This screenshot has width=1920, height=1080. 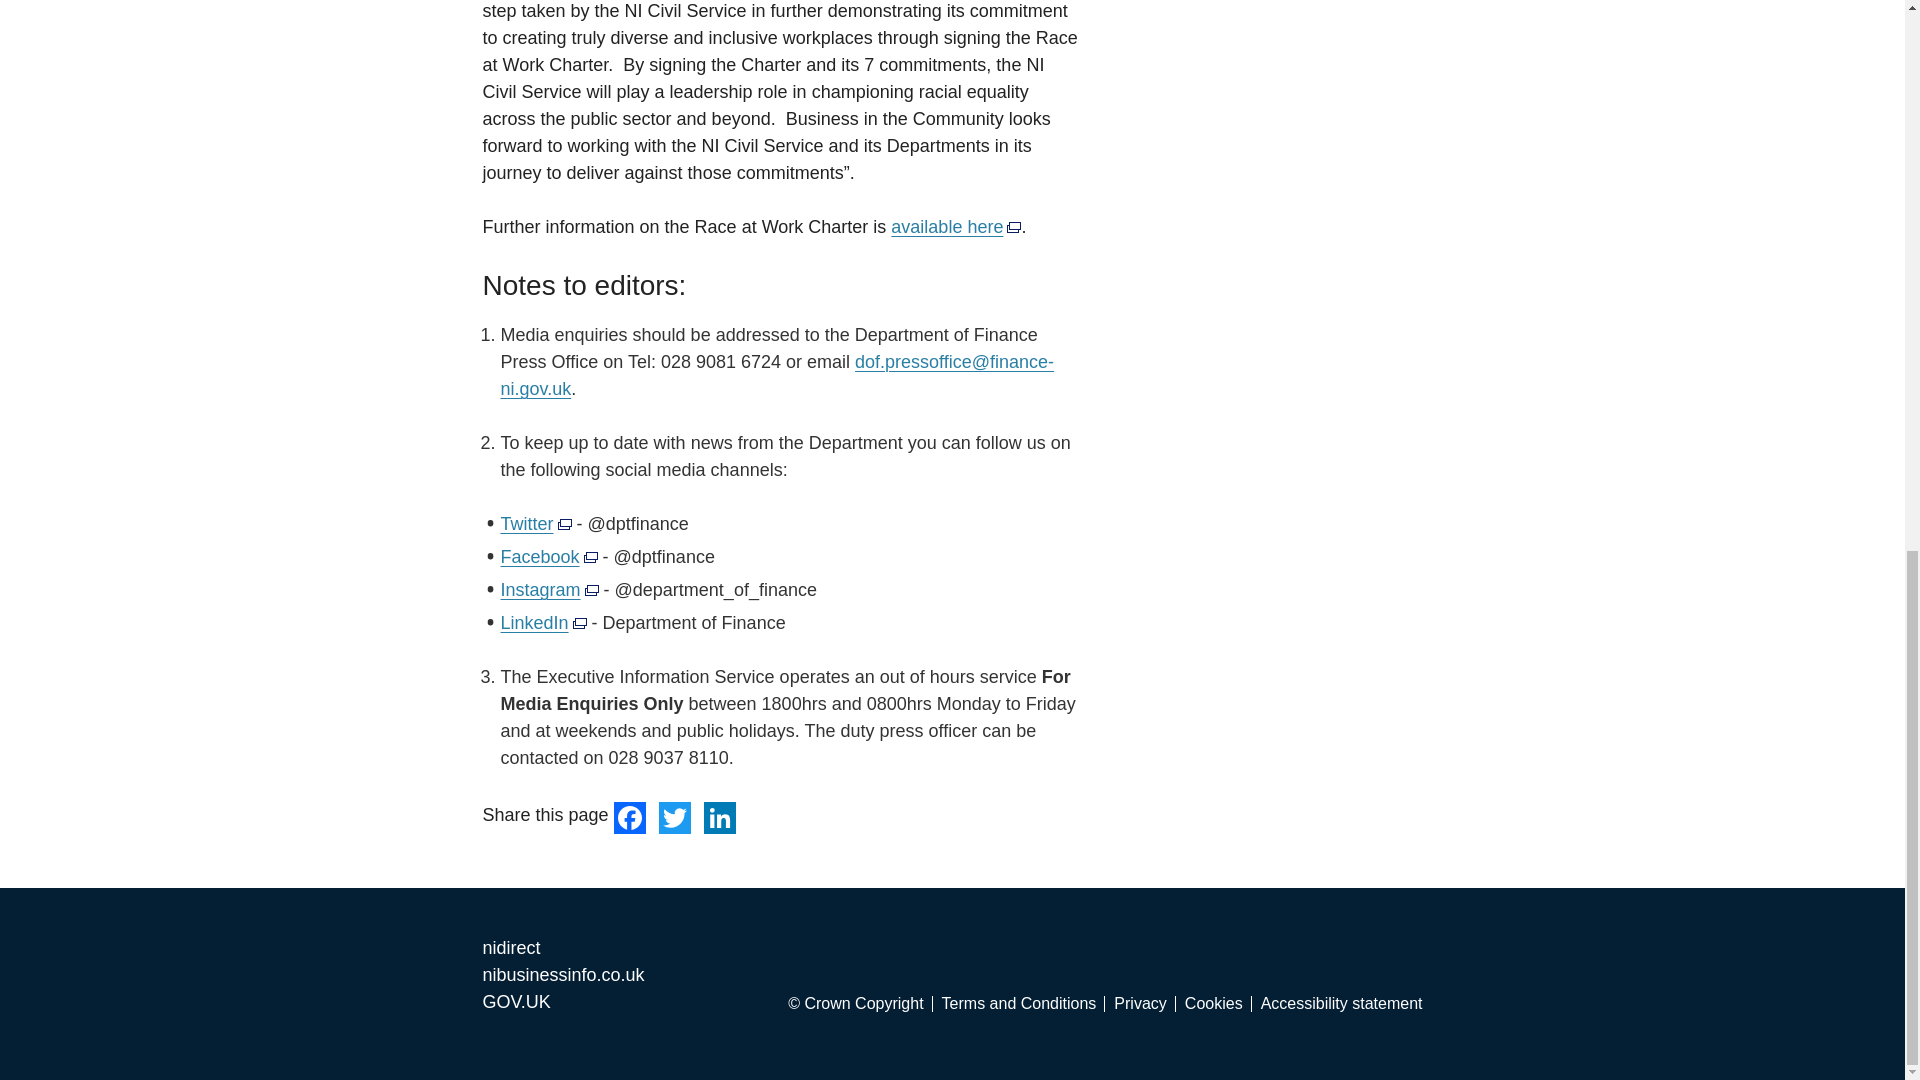 I want to click on Twitter, so click(x=674, y=816).